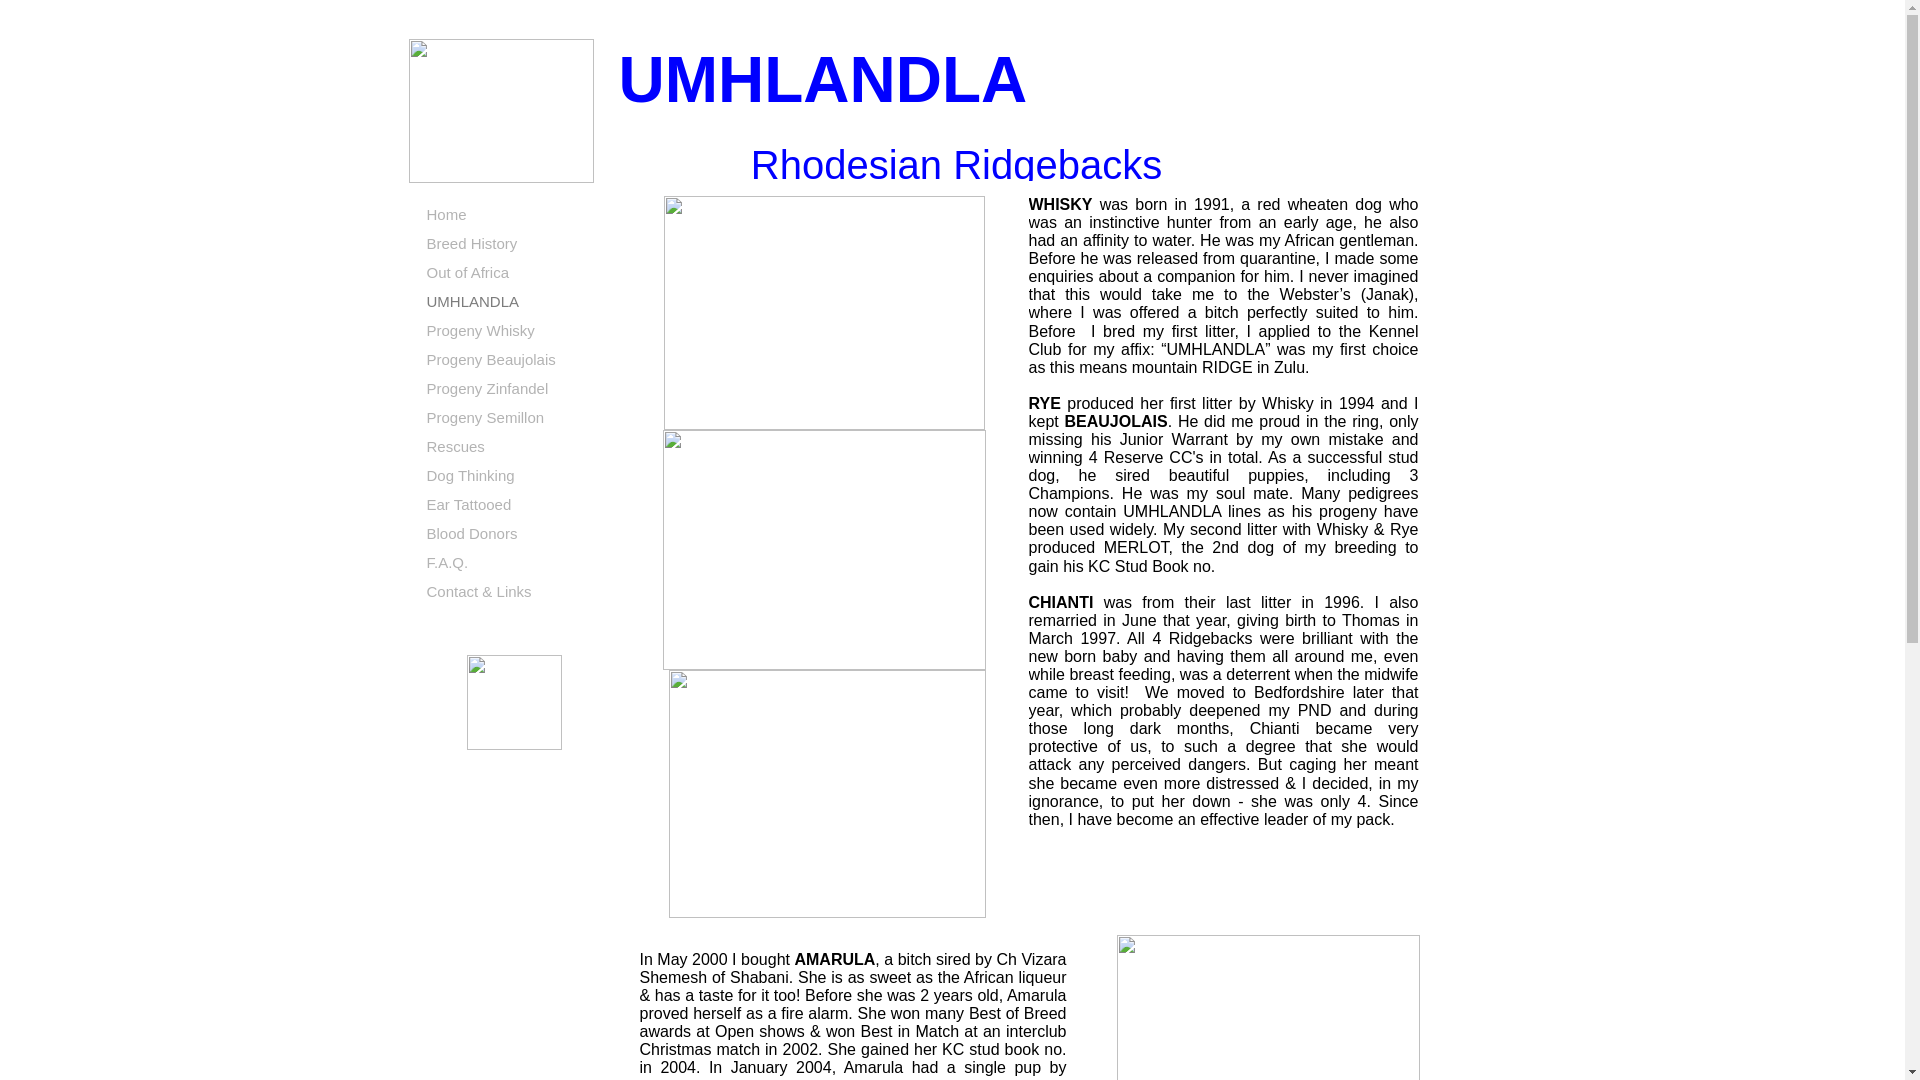 This screenshot has height=1080, width=1920. Describe the element at coordinates (514, 302) in the screenshot. I see `UMHLANDLA` at that location.